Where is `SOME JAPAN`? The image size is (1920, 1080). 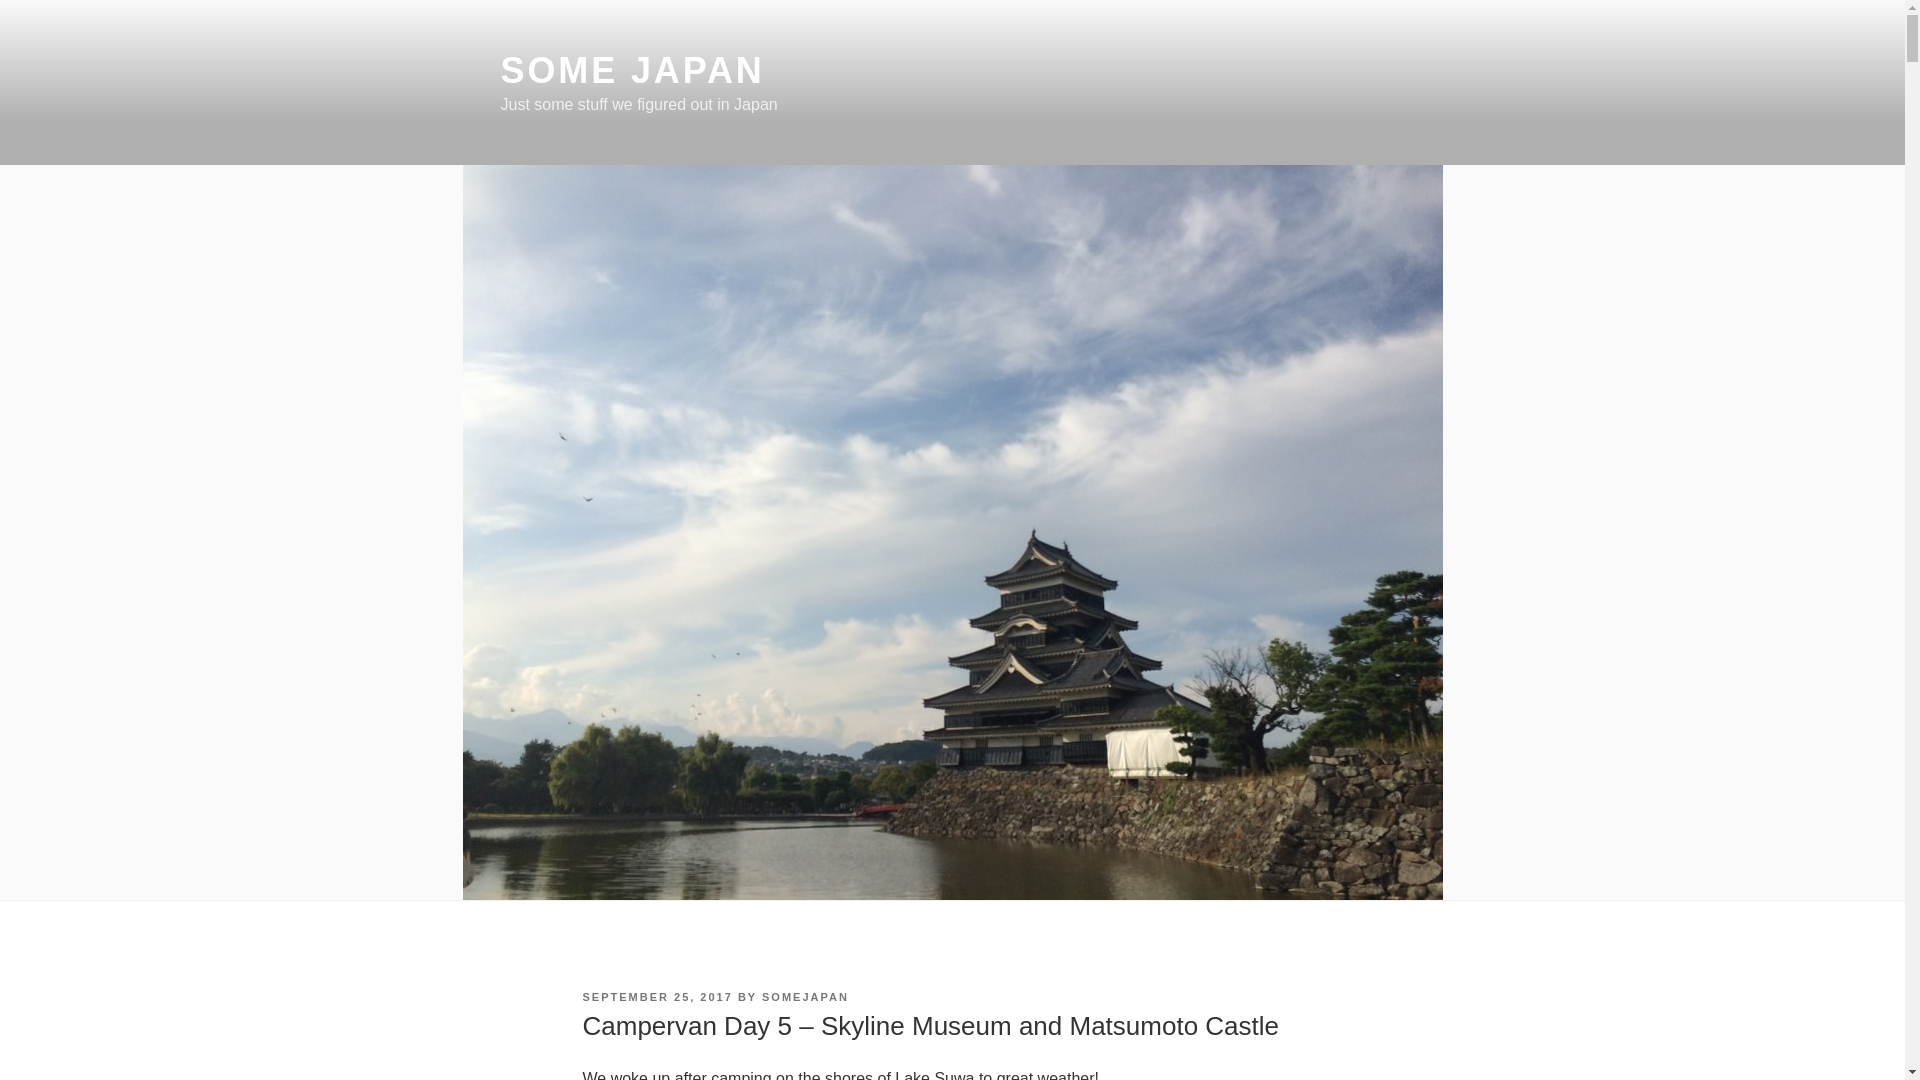
SOME JAPAN is located at coordinates (632, 70).